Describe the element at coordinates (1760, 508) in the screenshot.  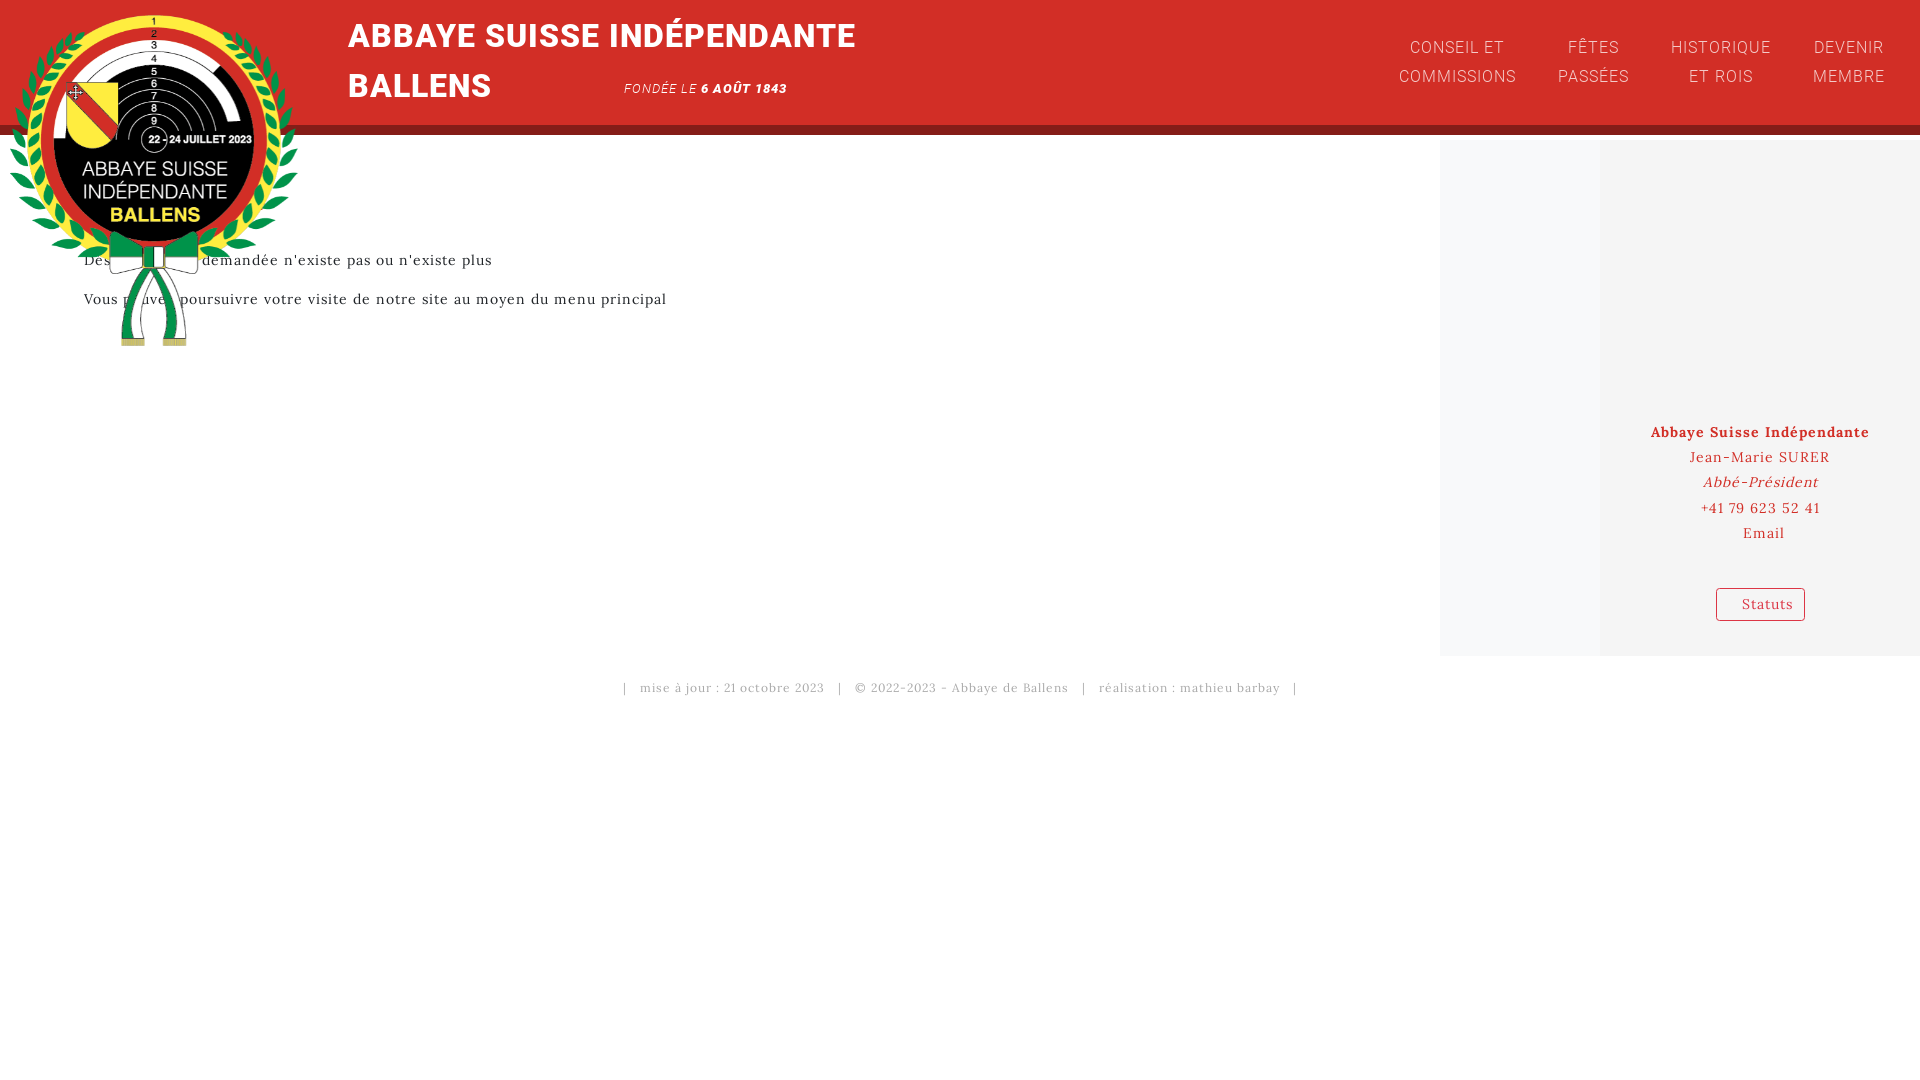
I see `+41 79 623 52 41` at that location.